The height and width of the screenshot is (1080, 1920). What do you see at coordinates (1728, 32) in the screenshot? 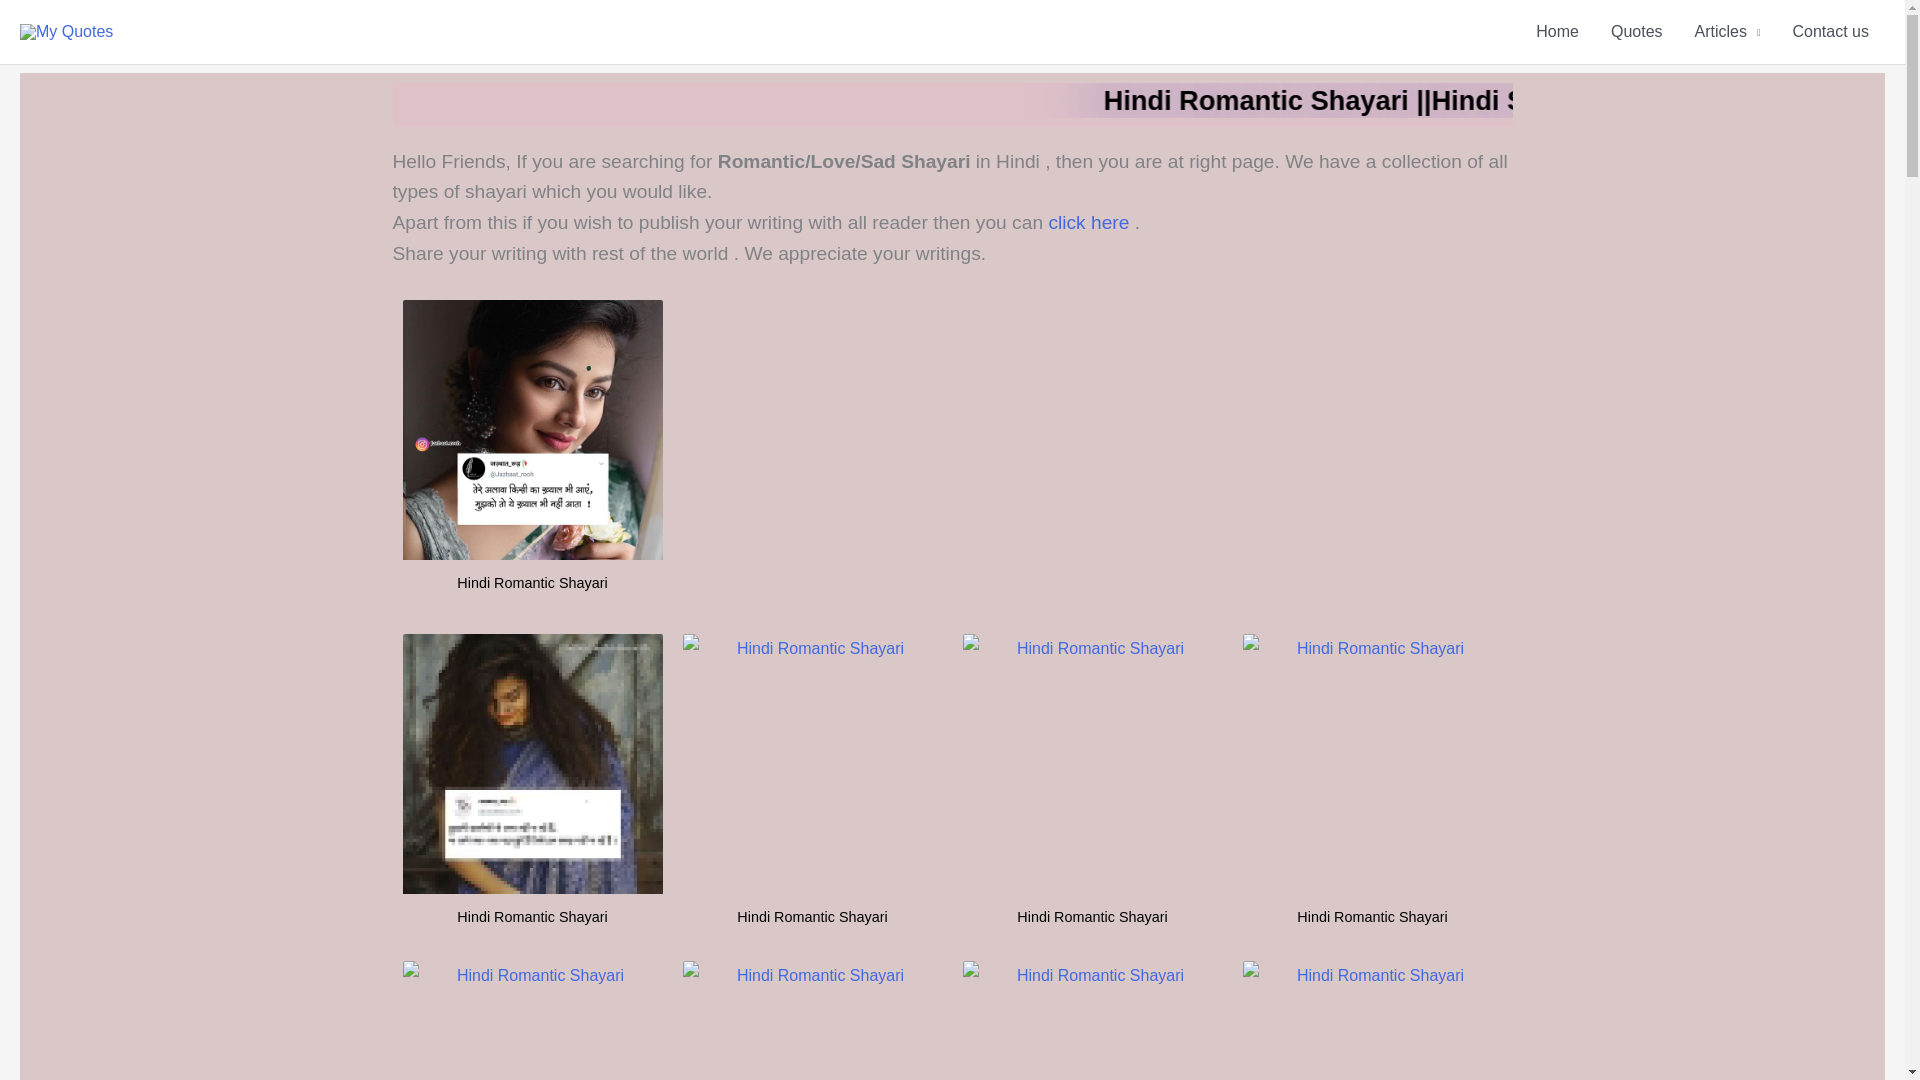
I see `Articles` at bounding box center [1728, 32].